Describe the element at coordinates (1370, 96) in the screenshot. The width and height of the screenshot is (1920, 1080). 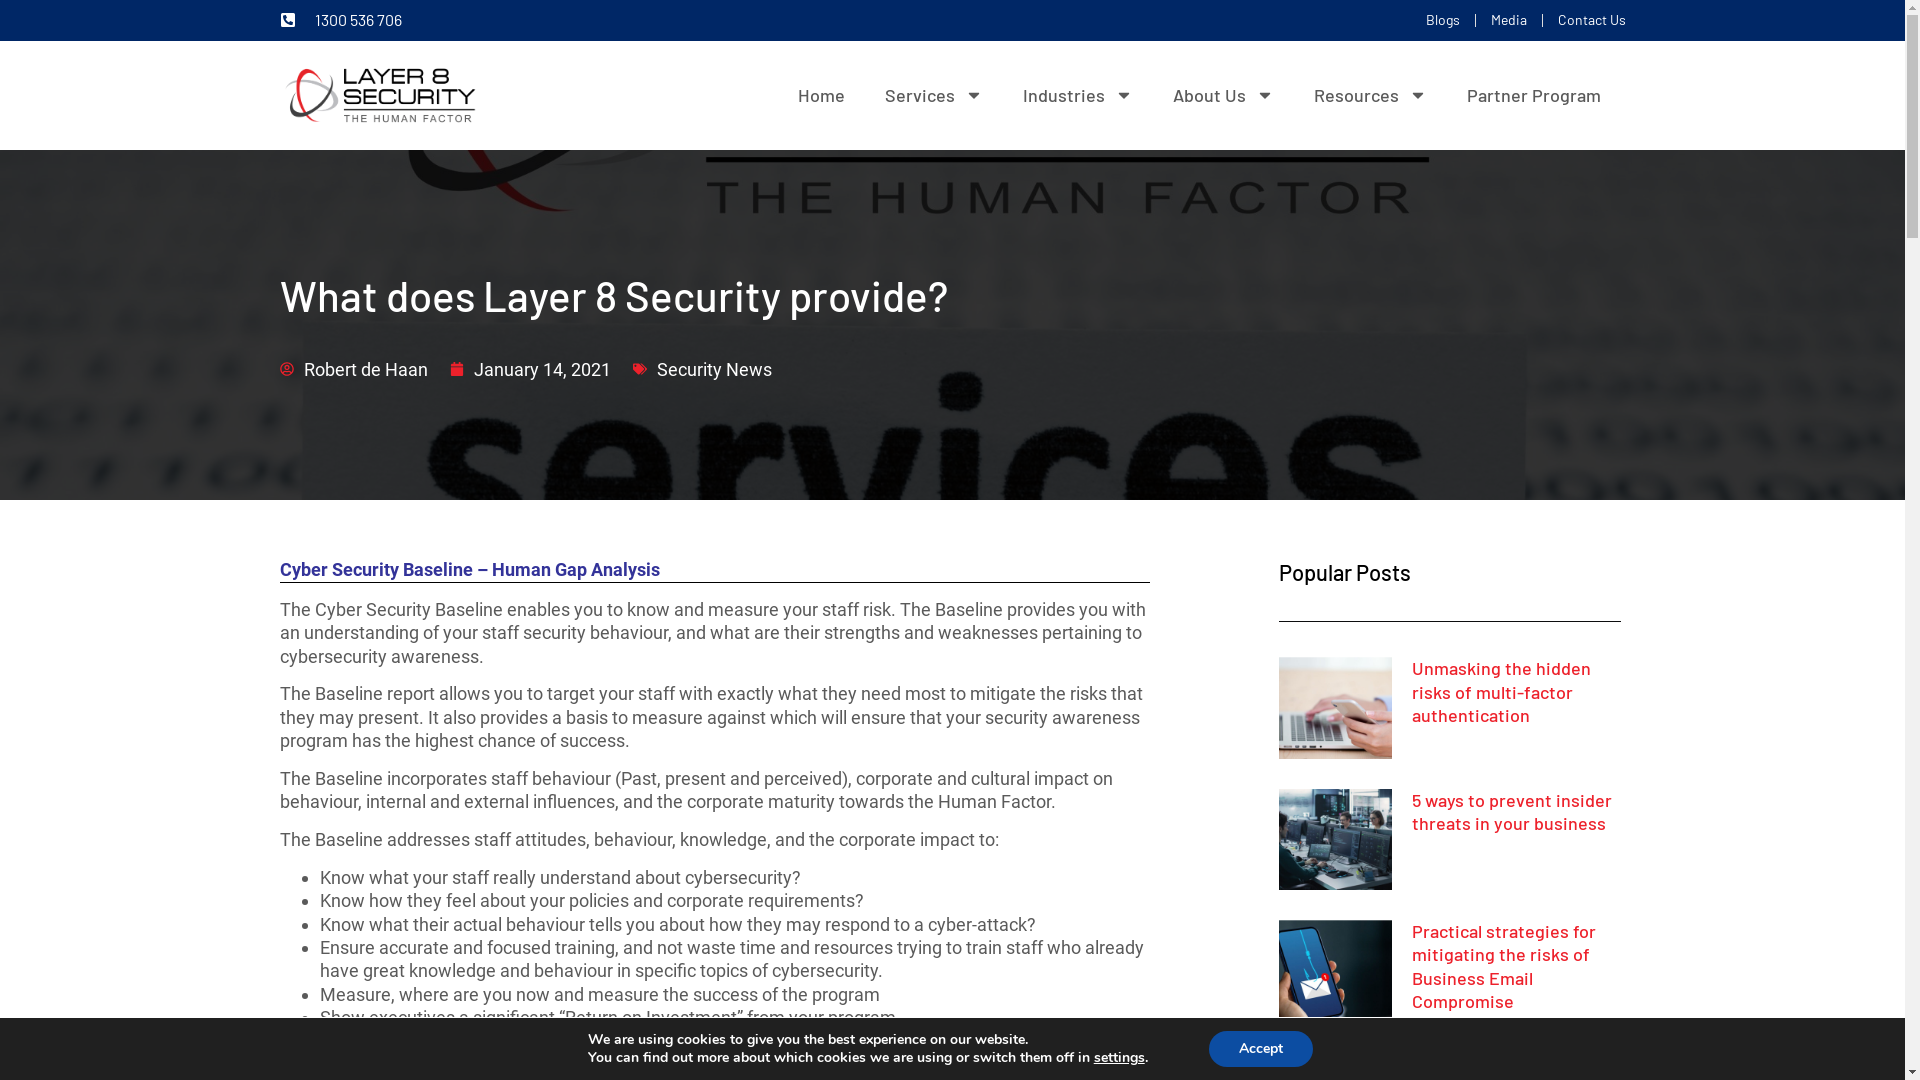
I see `Resources` at that location.